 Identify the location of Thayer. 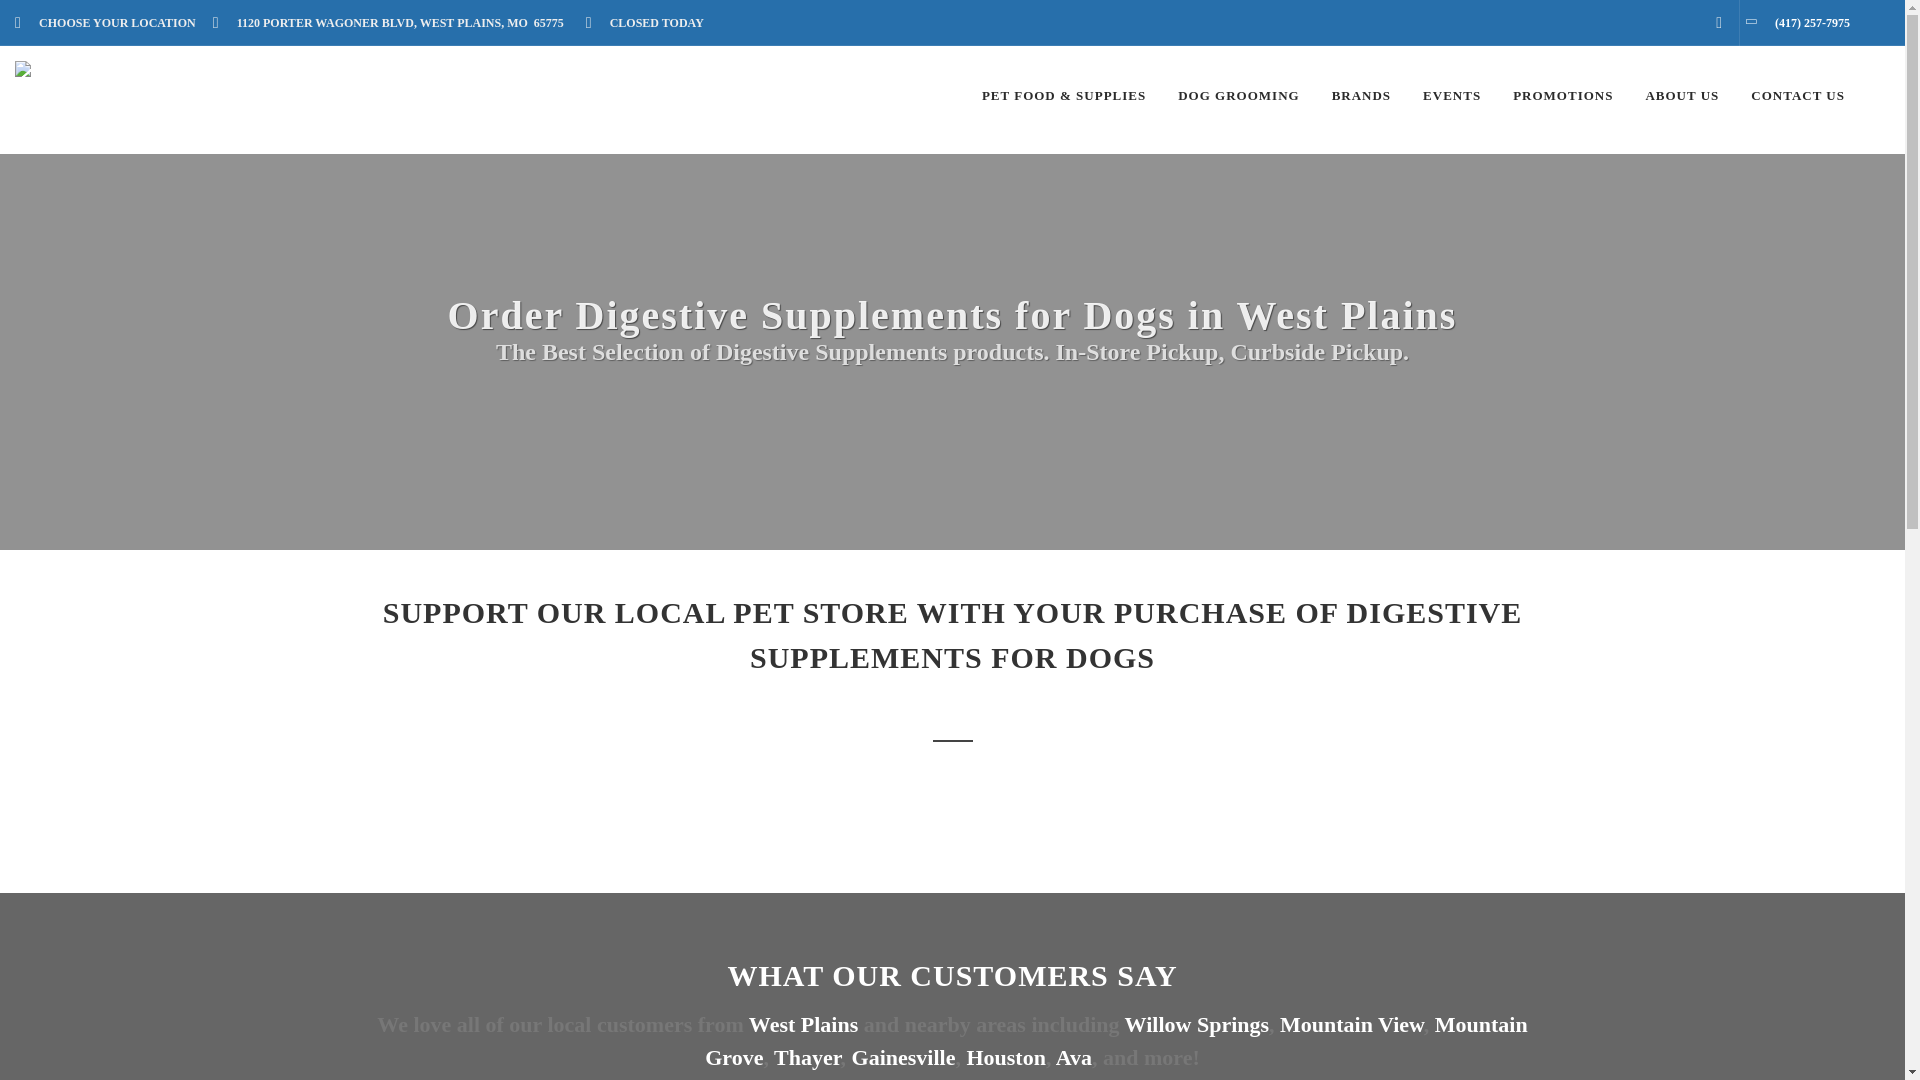
(806, 1058).